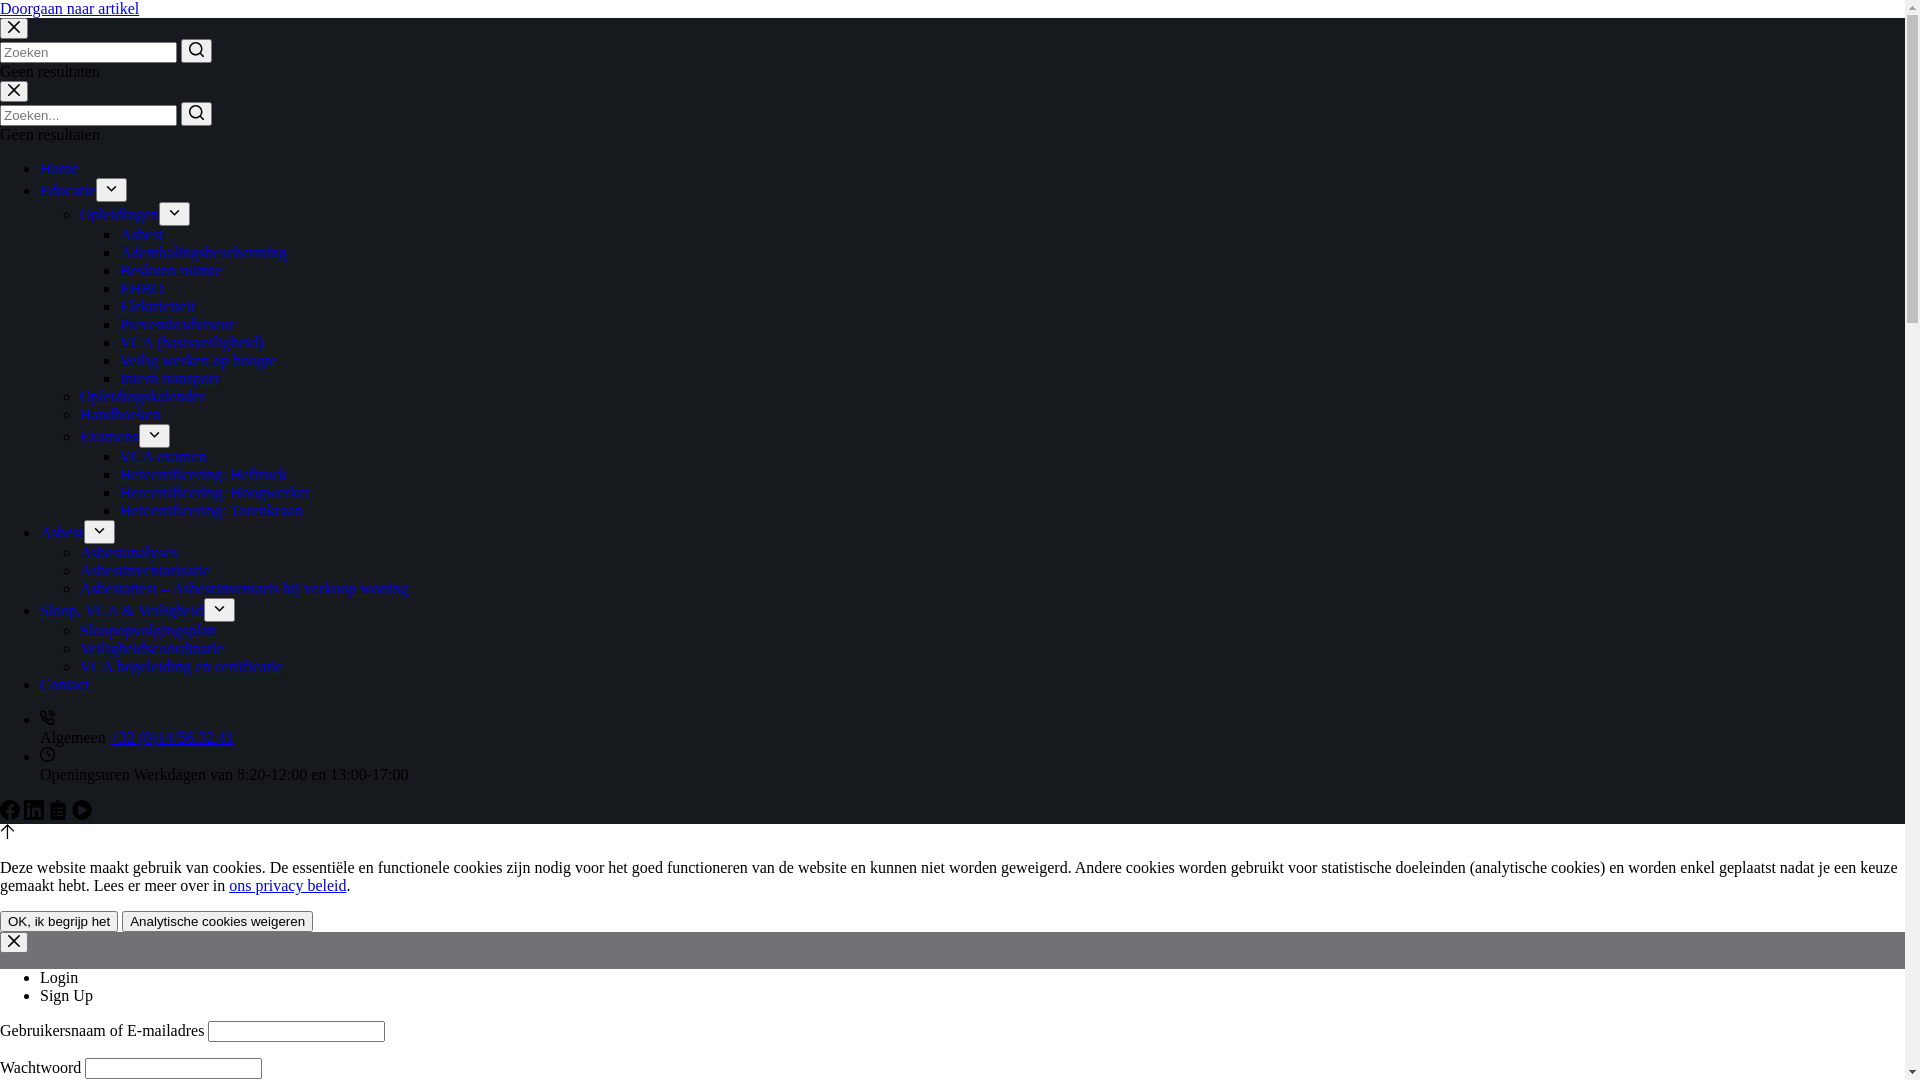  Describe the element at coordinates (148, 630) in the screenshot. I see `Sloopopvolgingsplan` at that location.